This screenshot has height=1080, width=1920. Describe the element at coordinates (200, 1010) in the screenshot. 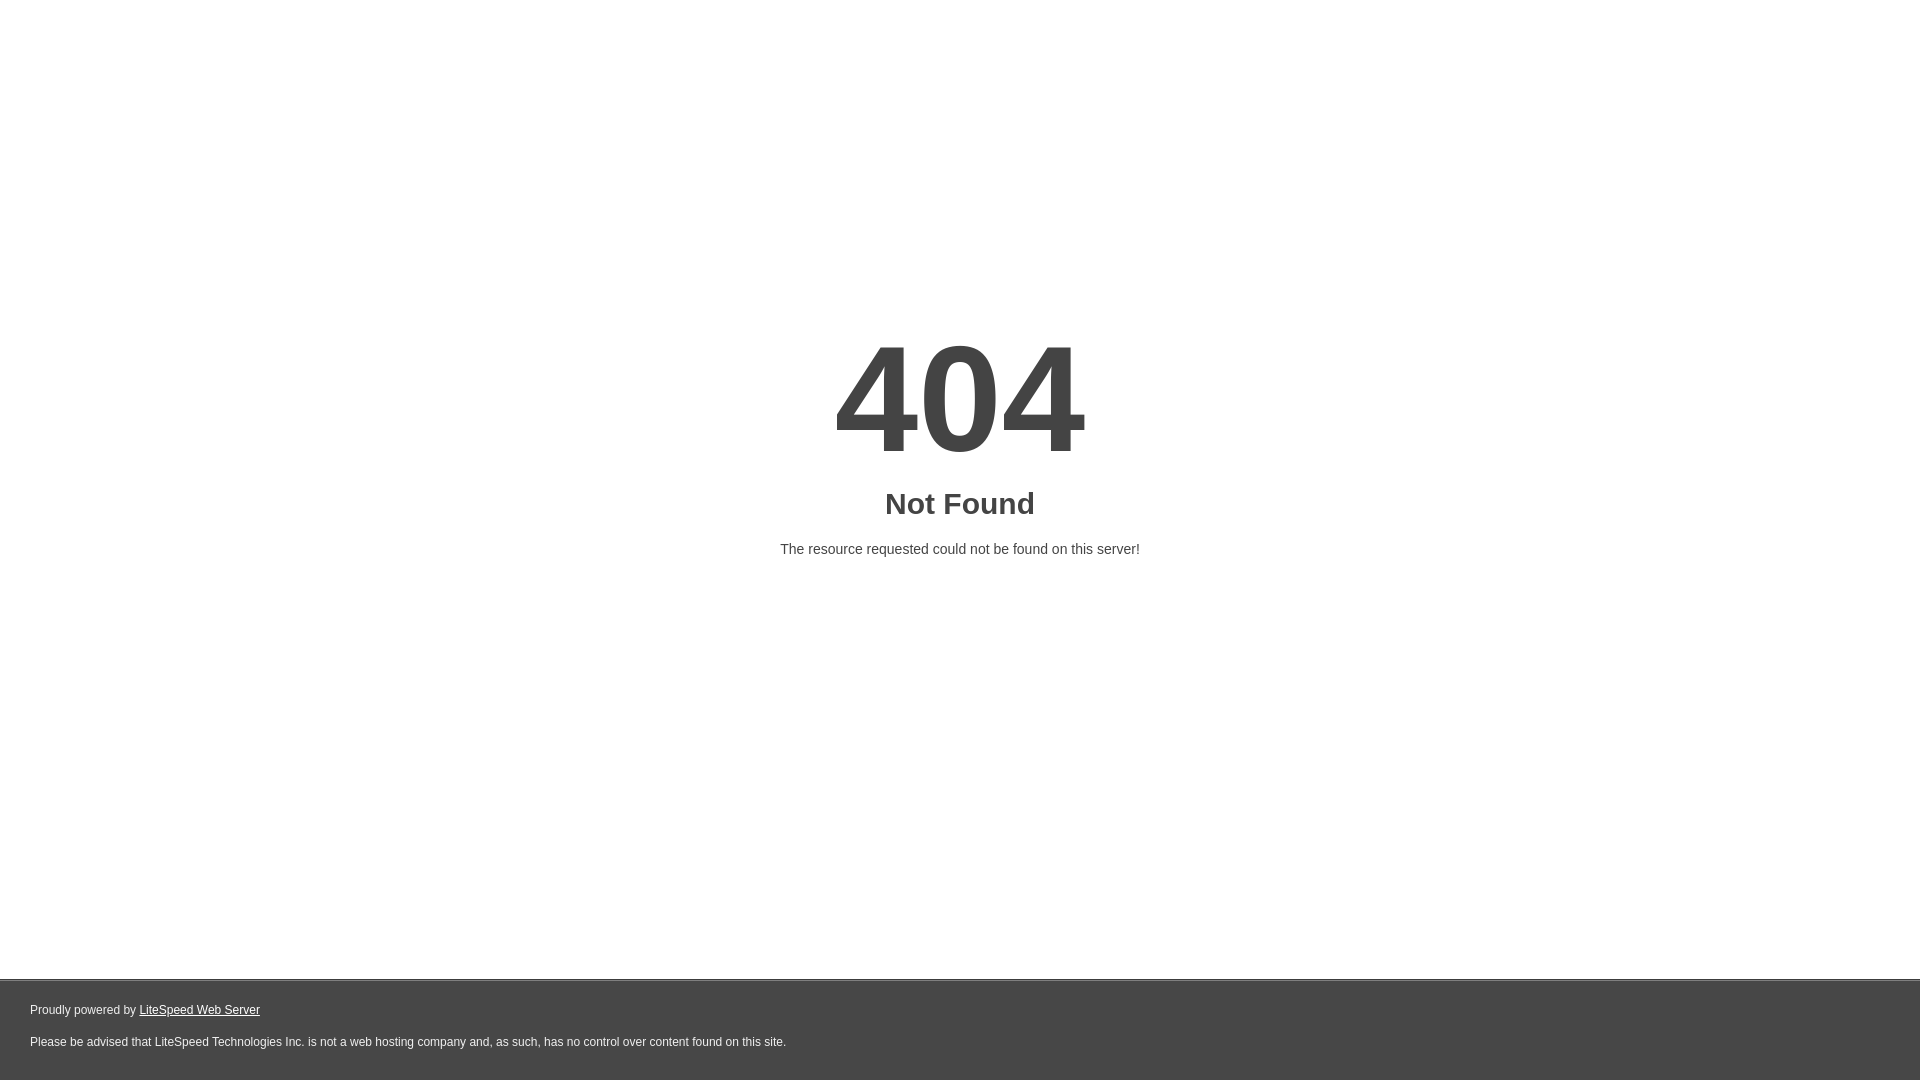

I see `LiteSpeed Web Server` at that location.